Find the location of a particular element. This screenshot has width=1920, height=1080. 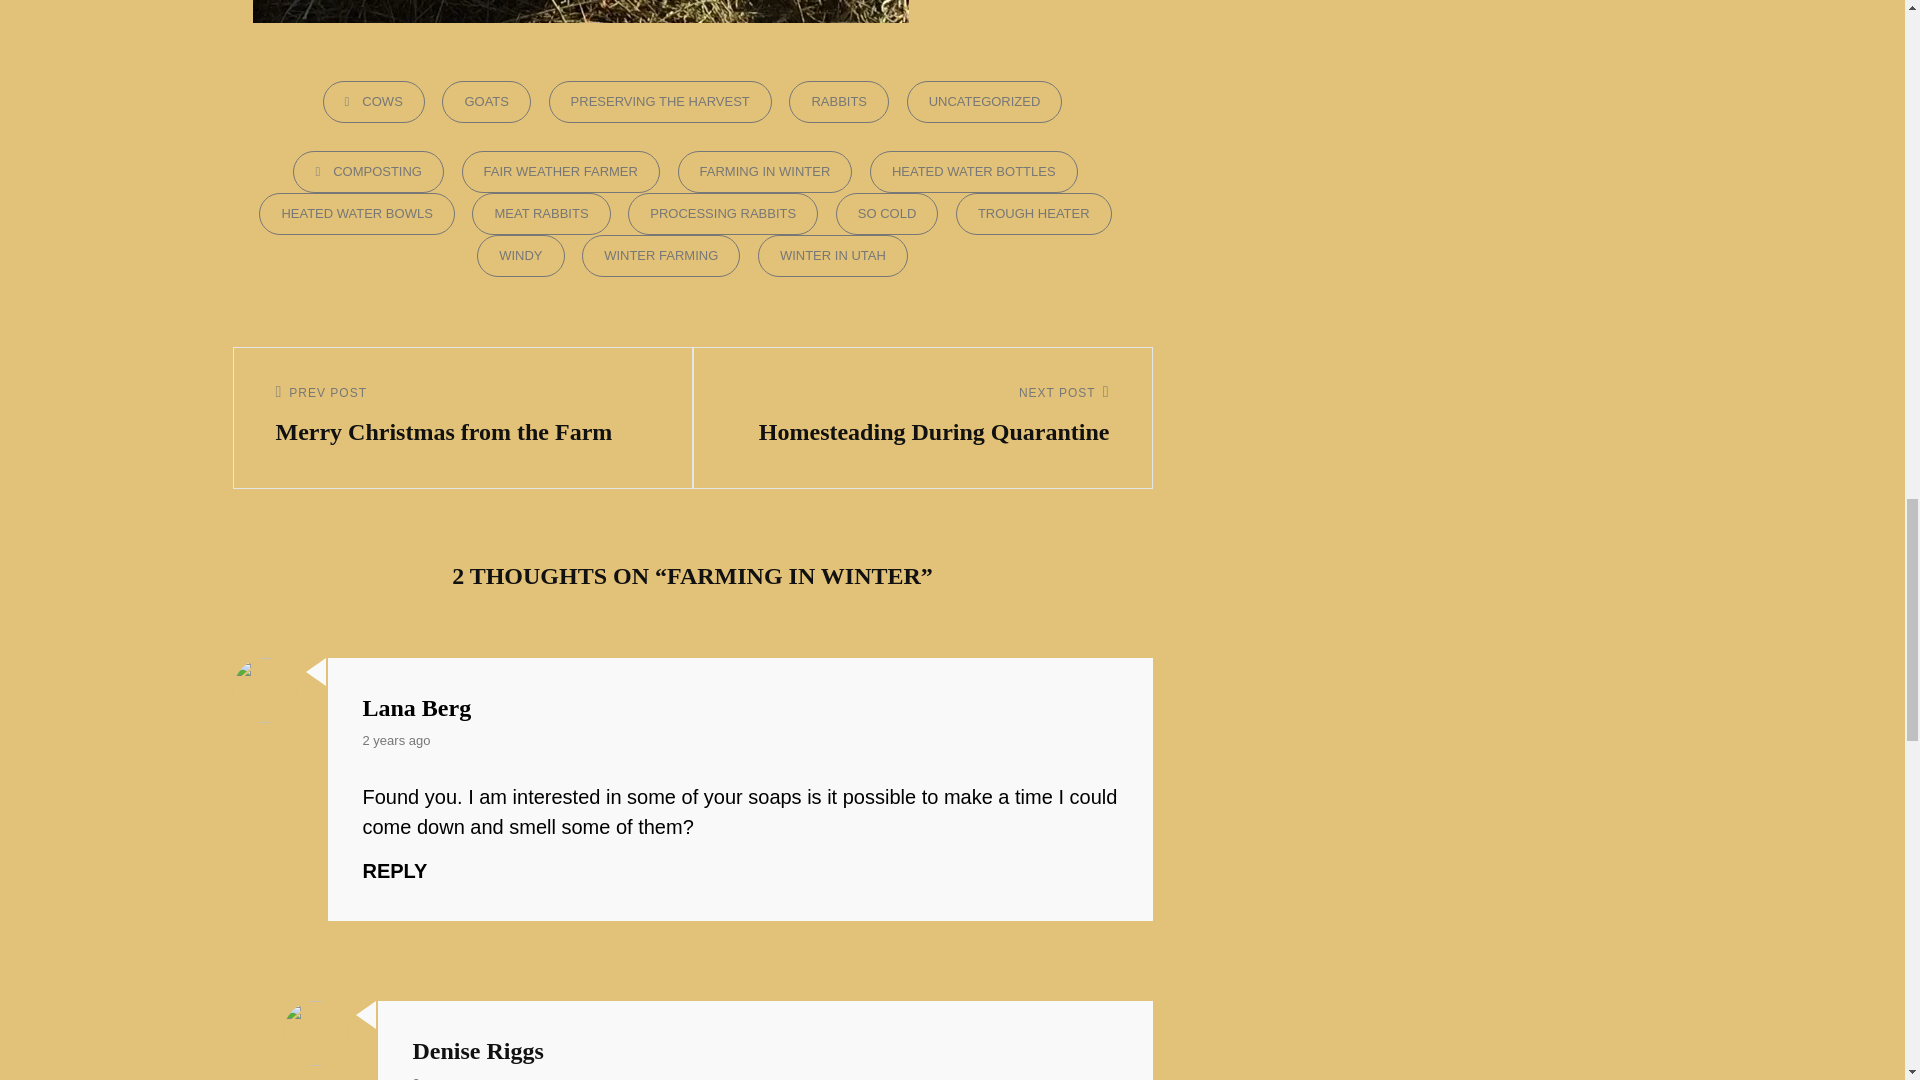

COWS is located at coordinates (373, 102).